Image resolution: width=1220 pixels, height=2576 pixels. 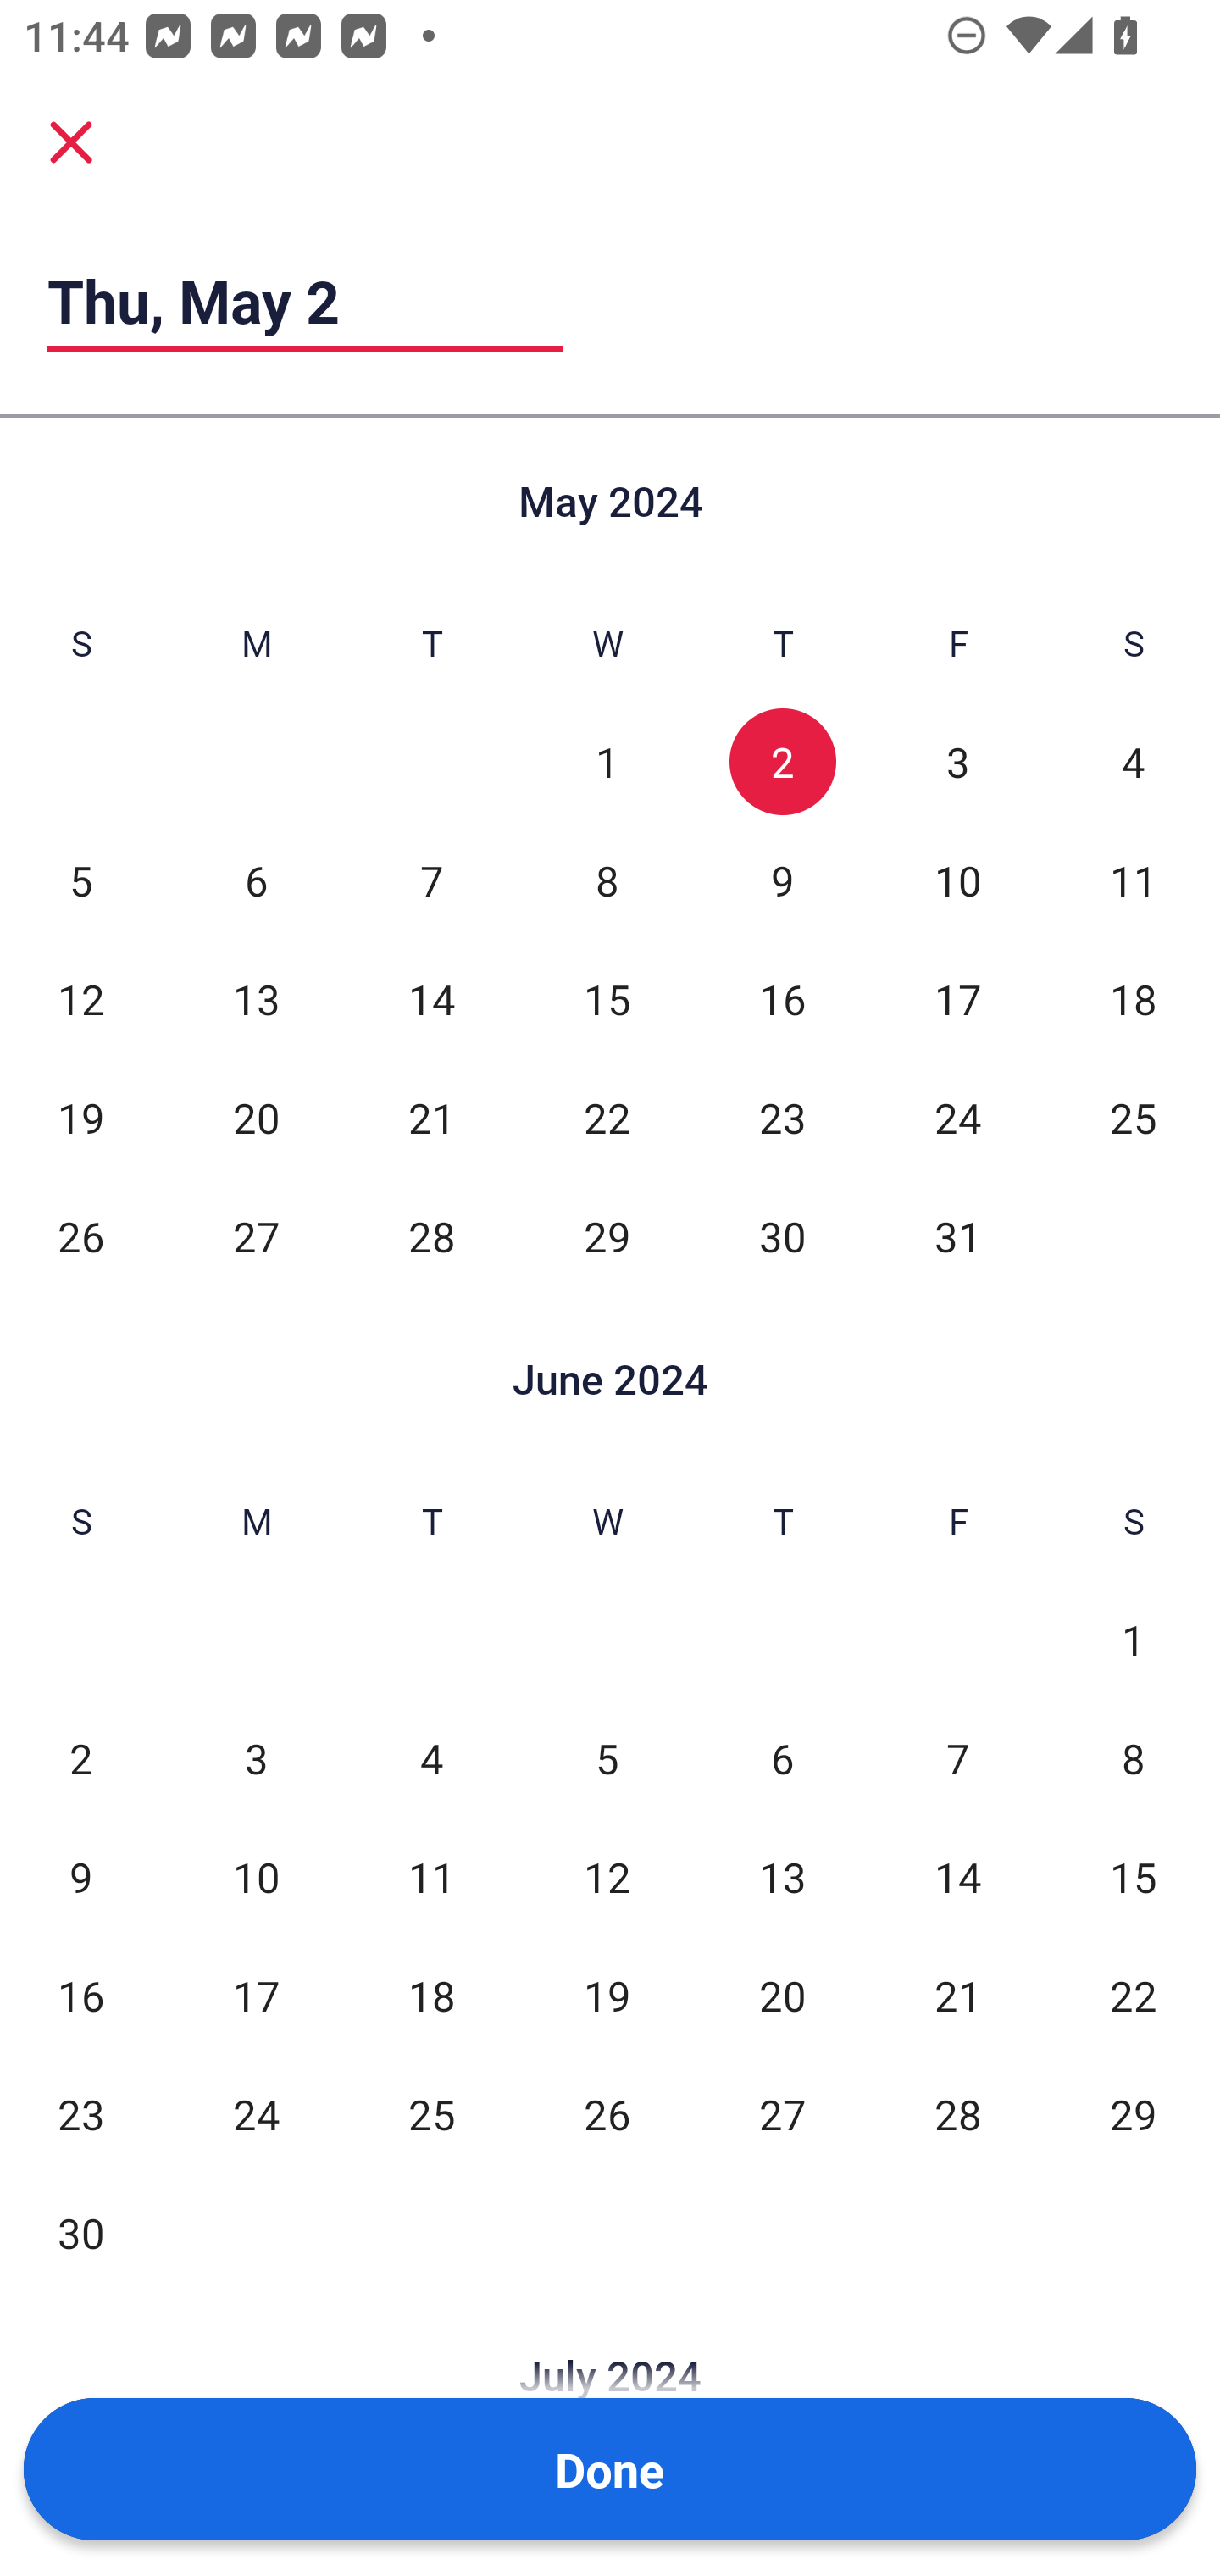 What do you see at coordinates (80, 999) in the screenshot?
I see `12 Sun, May 12, Not Selected` at bounding box center [80, 999].